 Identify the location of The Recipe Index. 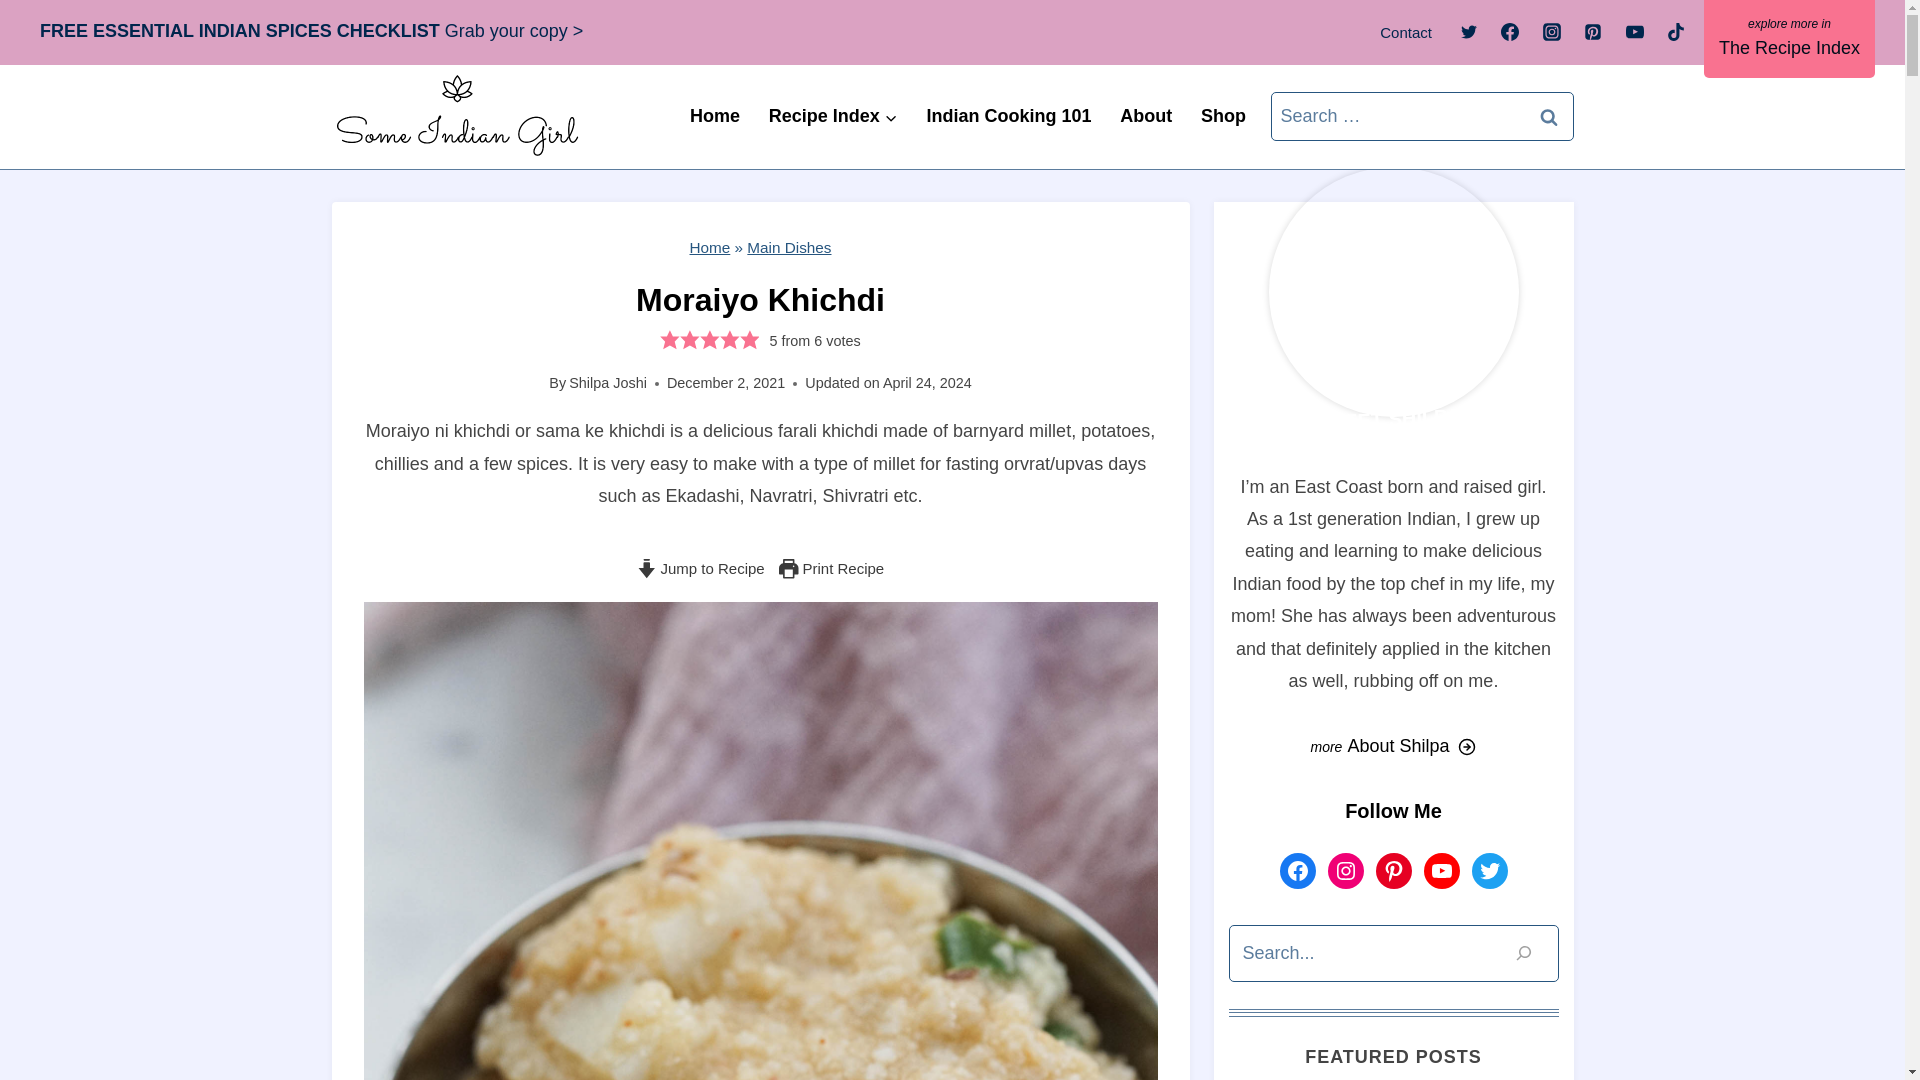
(1790, 38).